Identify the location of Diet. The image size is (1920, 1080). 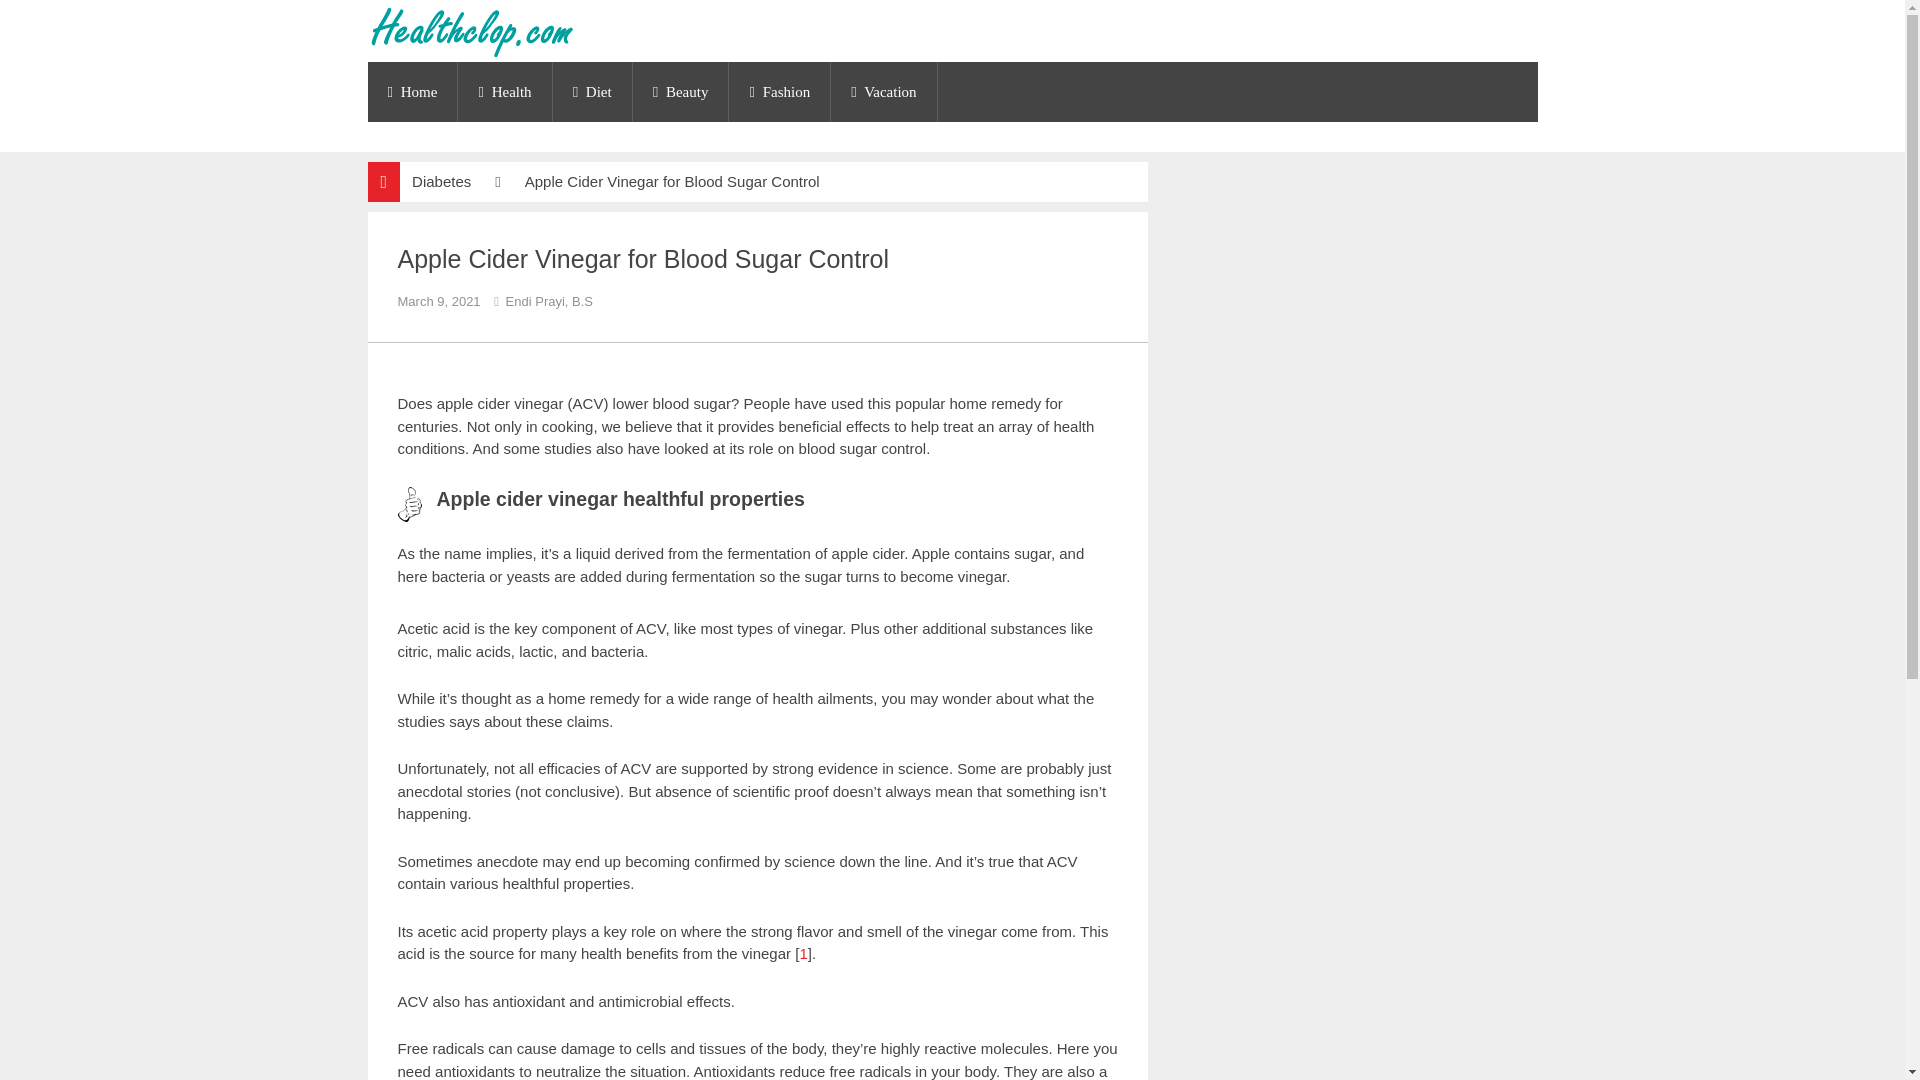
(592, 92).